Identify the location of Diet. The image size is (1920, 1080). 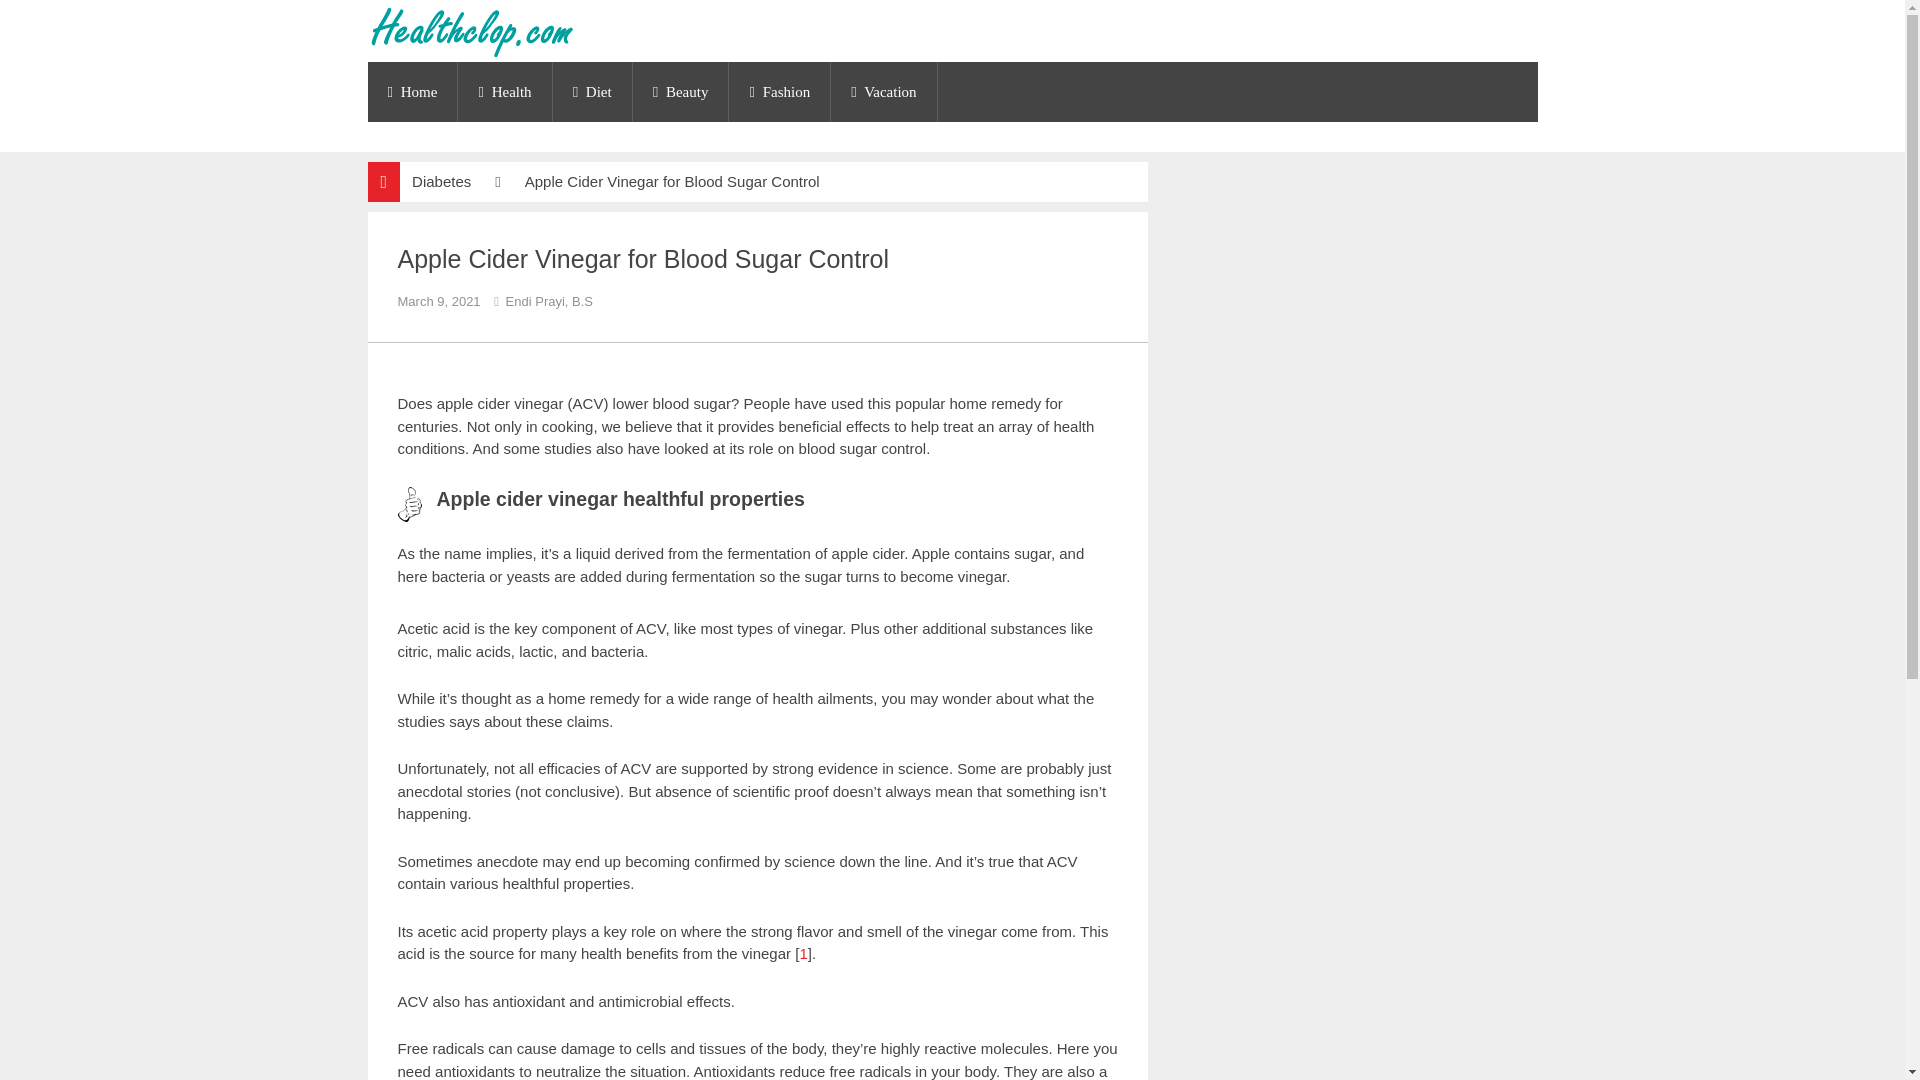
(592, 92).